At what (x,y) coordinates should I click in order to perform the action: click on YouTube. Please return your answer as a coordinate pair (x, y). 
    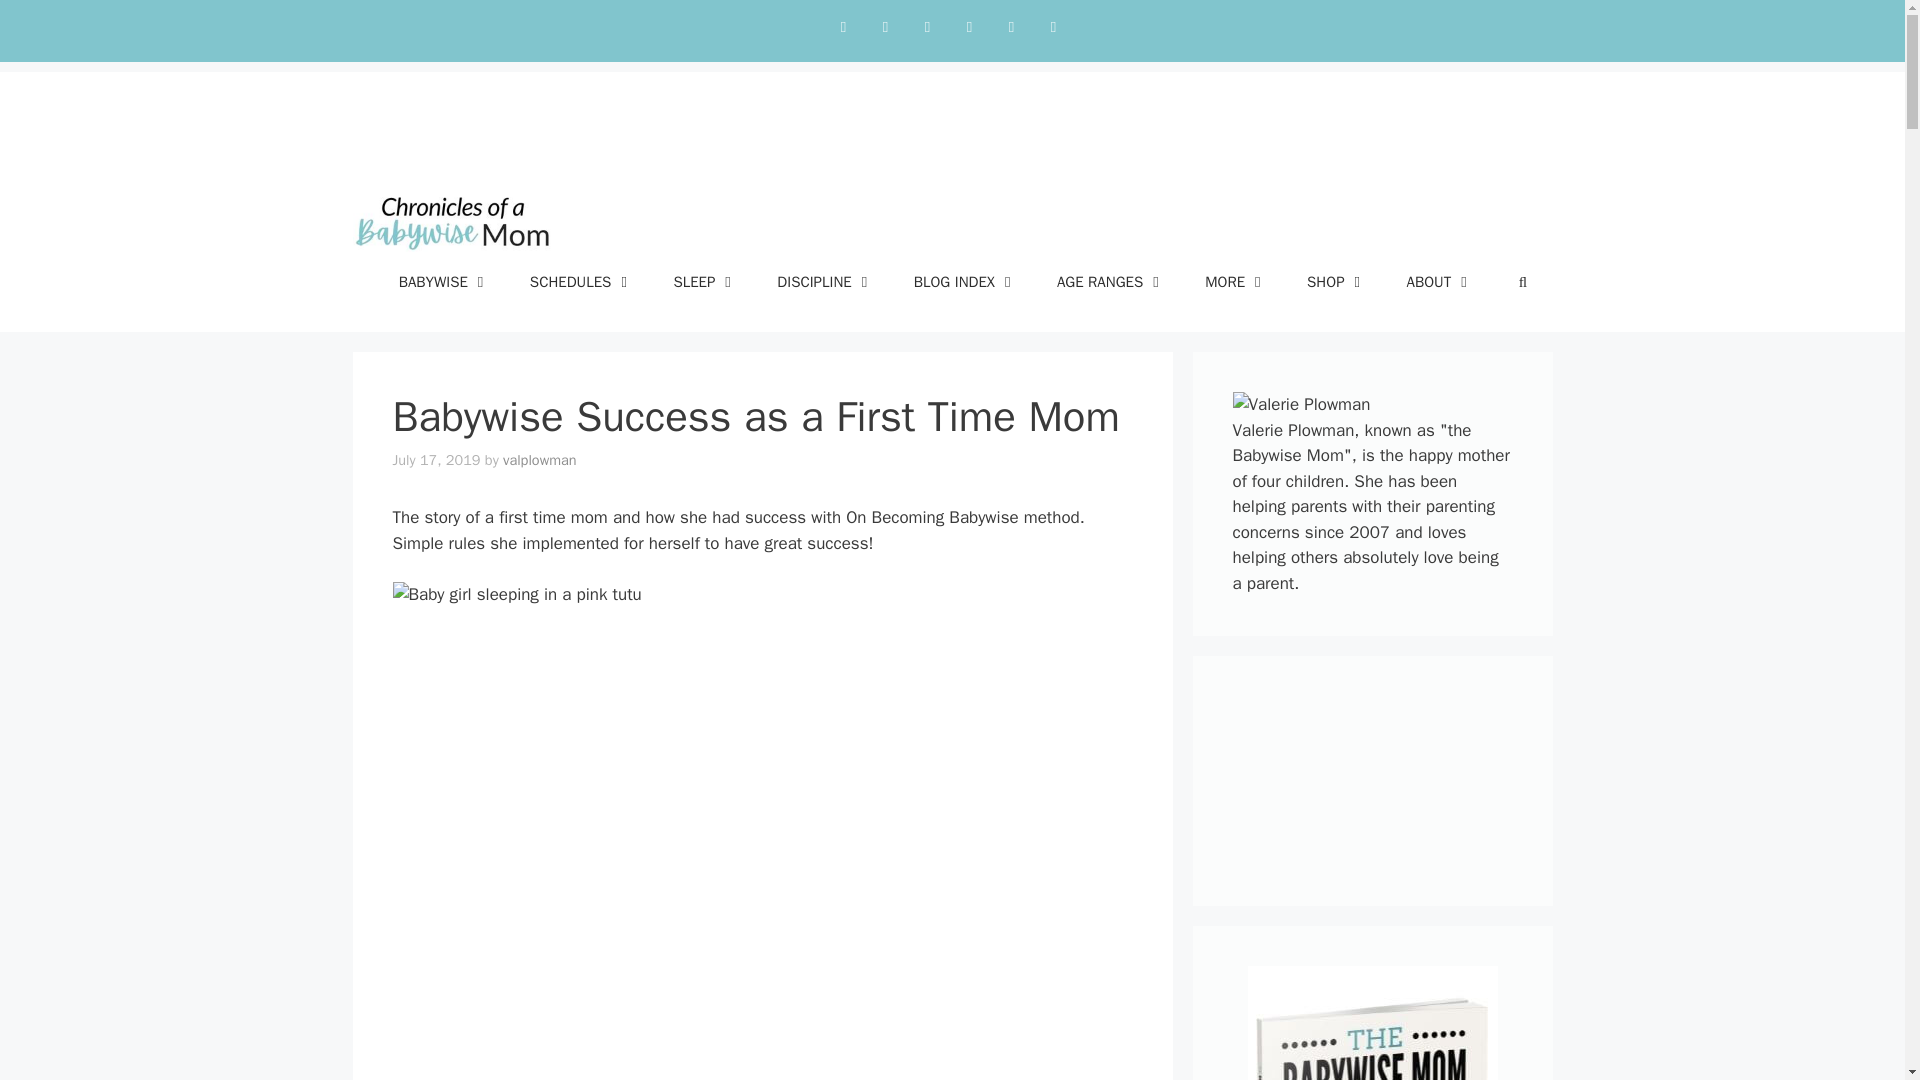
    Looking at the image, I should click on (1010, 26).